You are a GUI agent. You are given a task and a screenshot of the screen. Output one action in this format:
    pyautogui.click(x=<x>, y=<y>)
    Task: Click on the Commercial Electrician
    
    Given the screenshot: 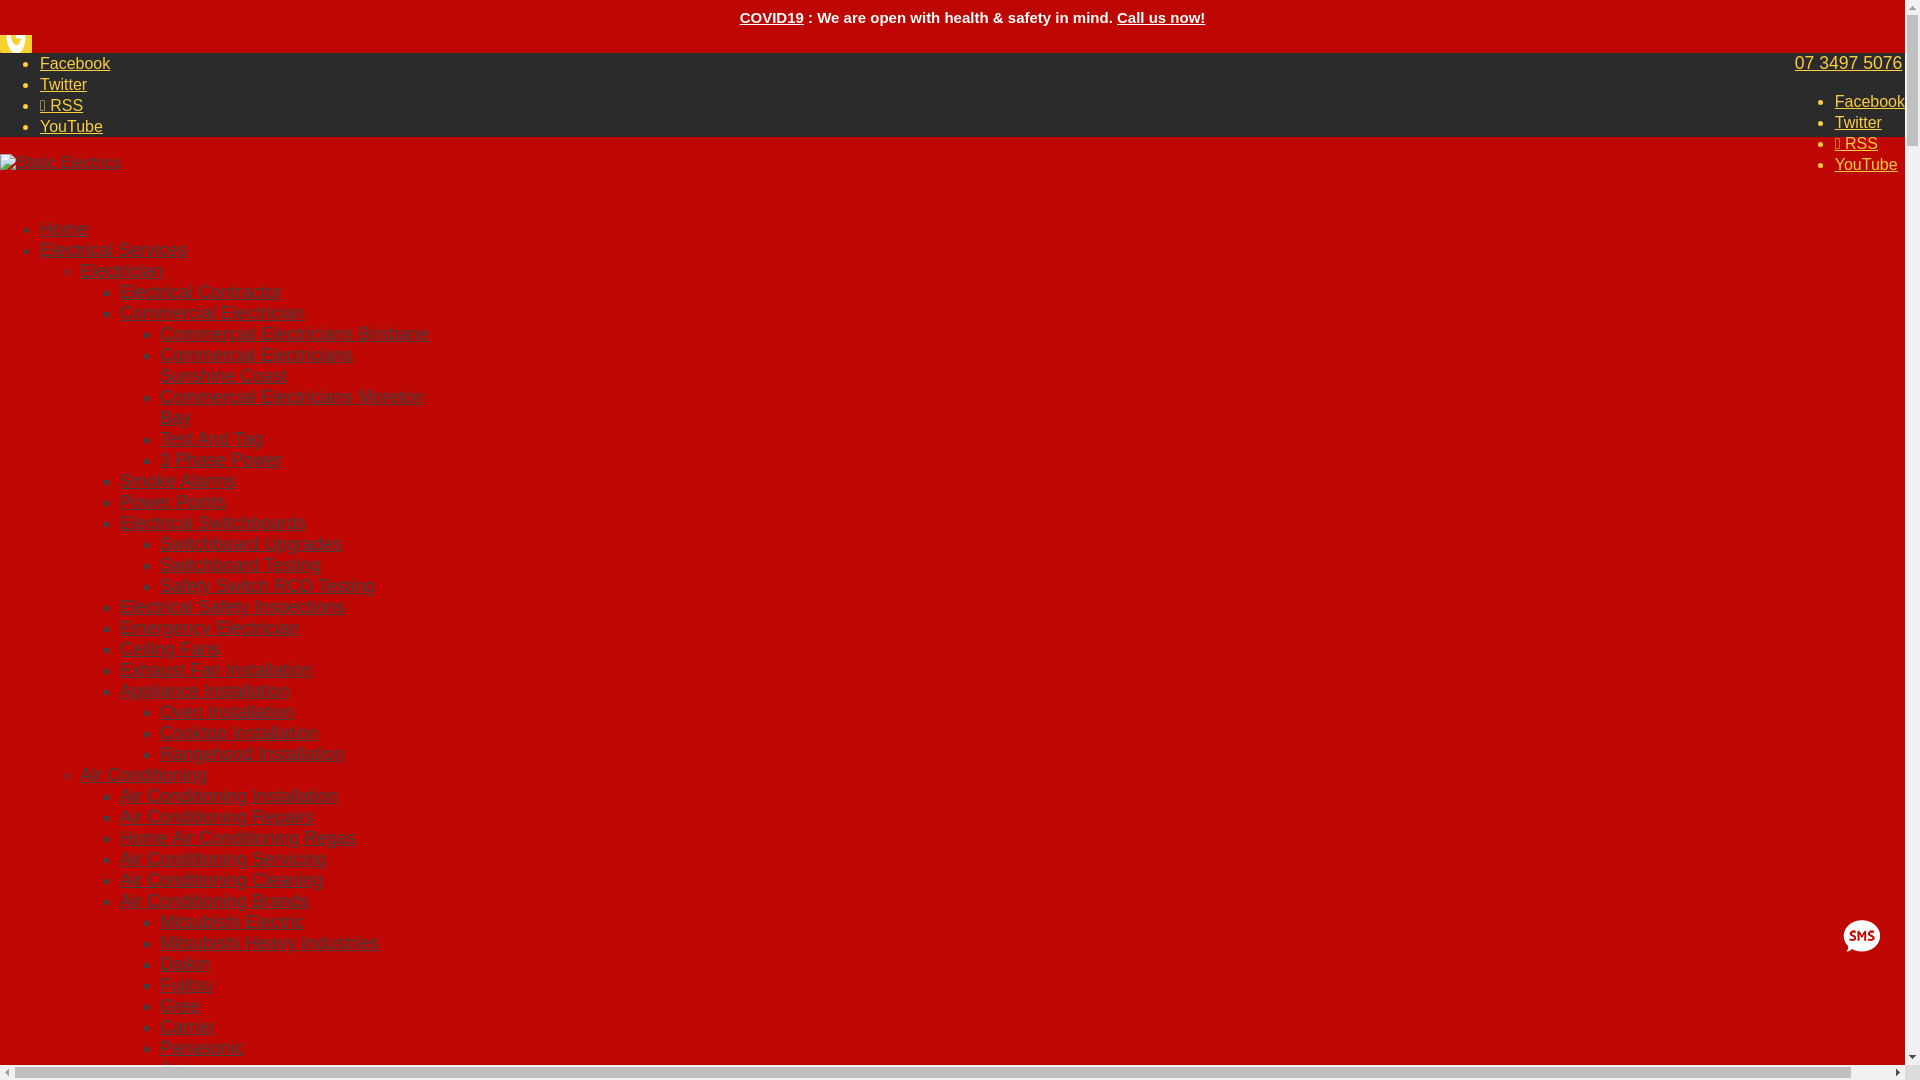 What is the action you would take?
    pyautogui.click(x=211, y=312)
    